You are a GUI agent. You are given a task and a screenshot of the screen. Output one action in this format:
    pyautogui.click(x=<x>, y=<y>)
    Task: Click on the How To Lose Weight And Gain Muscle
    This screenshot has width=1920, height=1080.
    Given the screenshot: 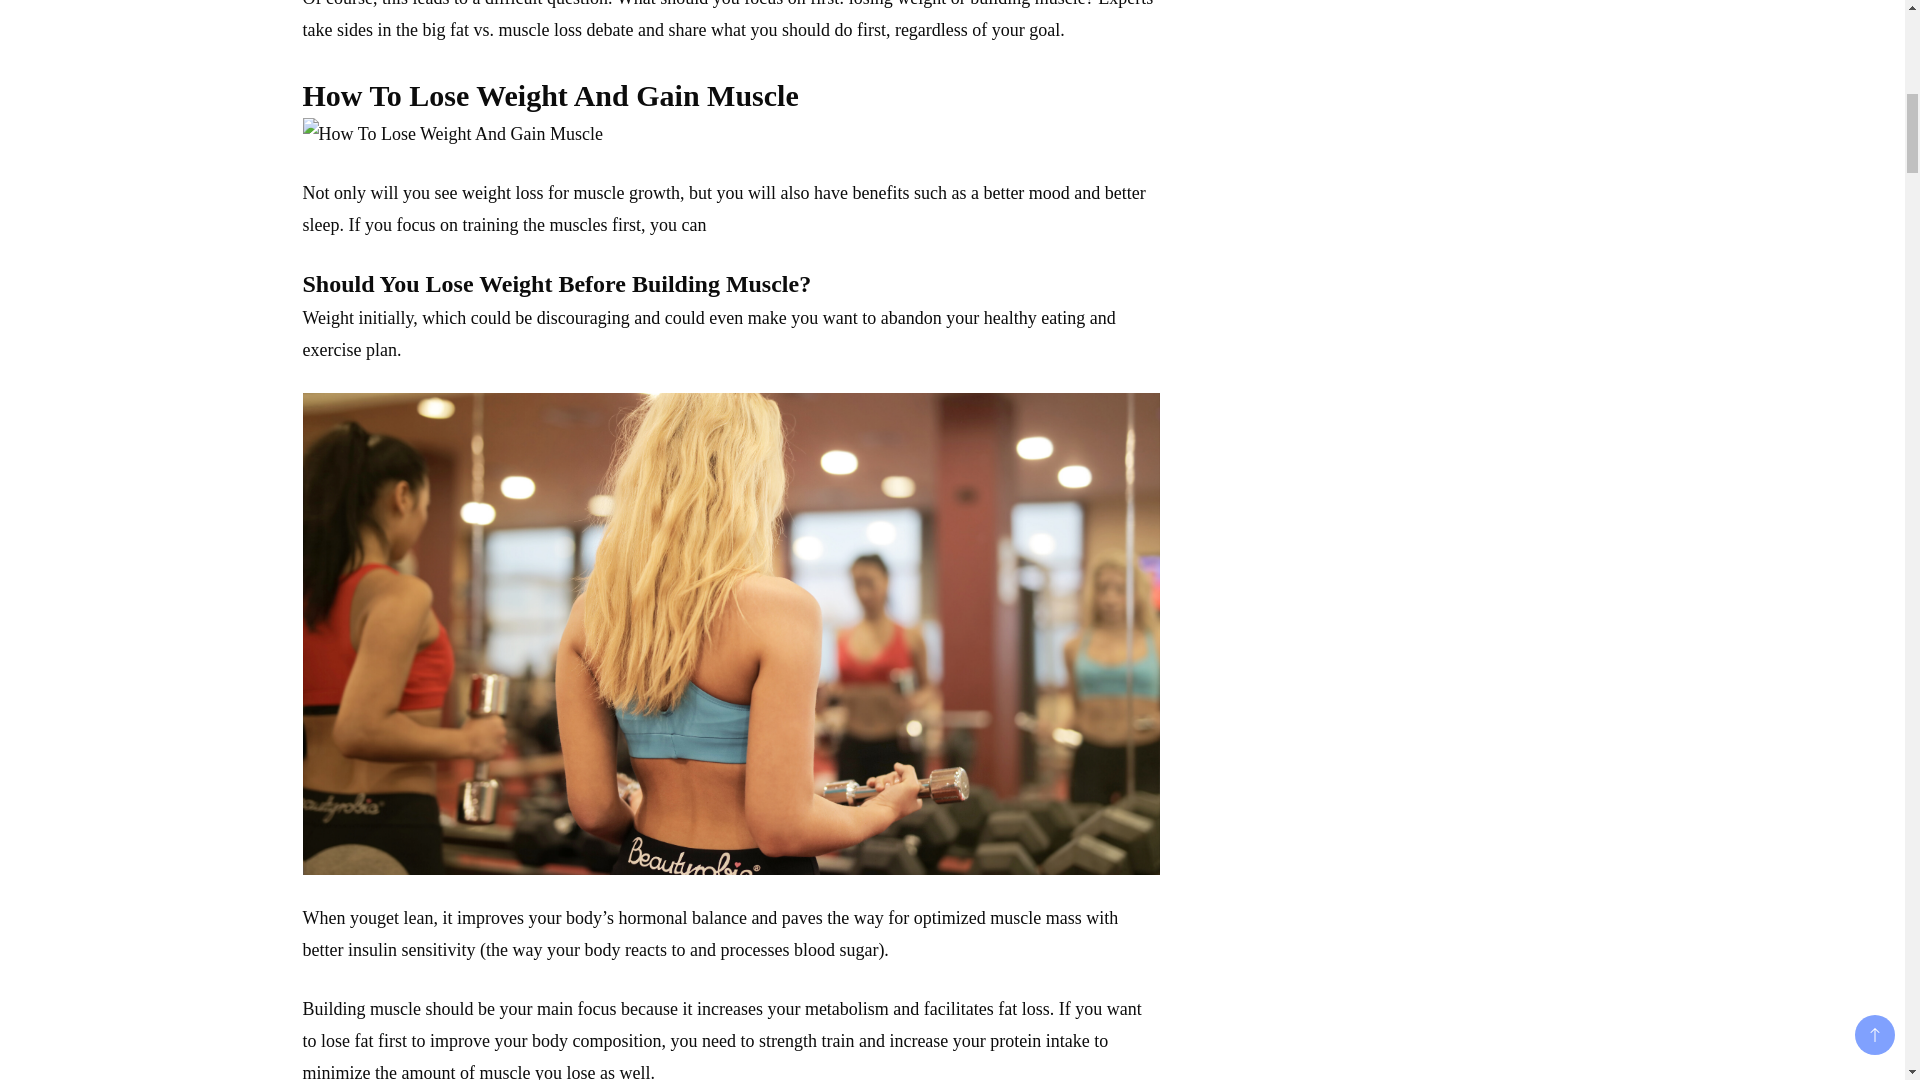 What is the action you would take?
    pyautogui.click(x=452, y=134)
    